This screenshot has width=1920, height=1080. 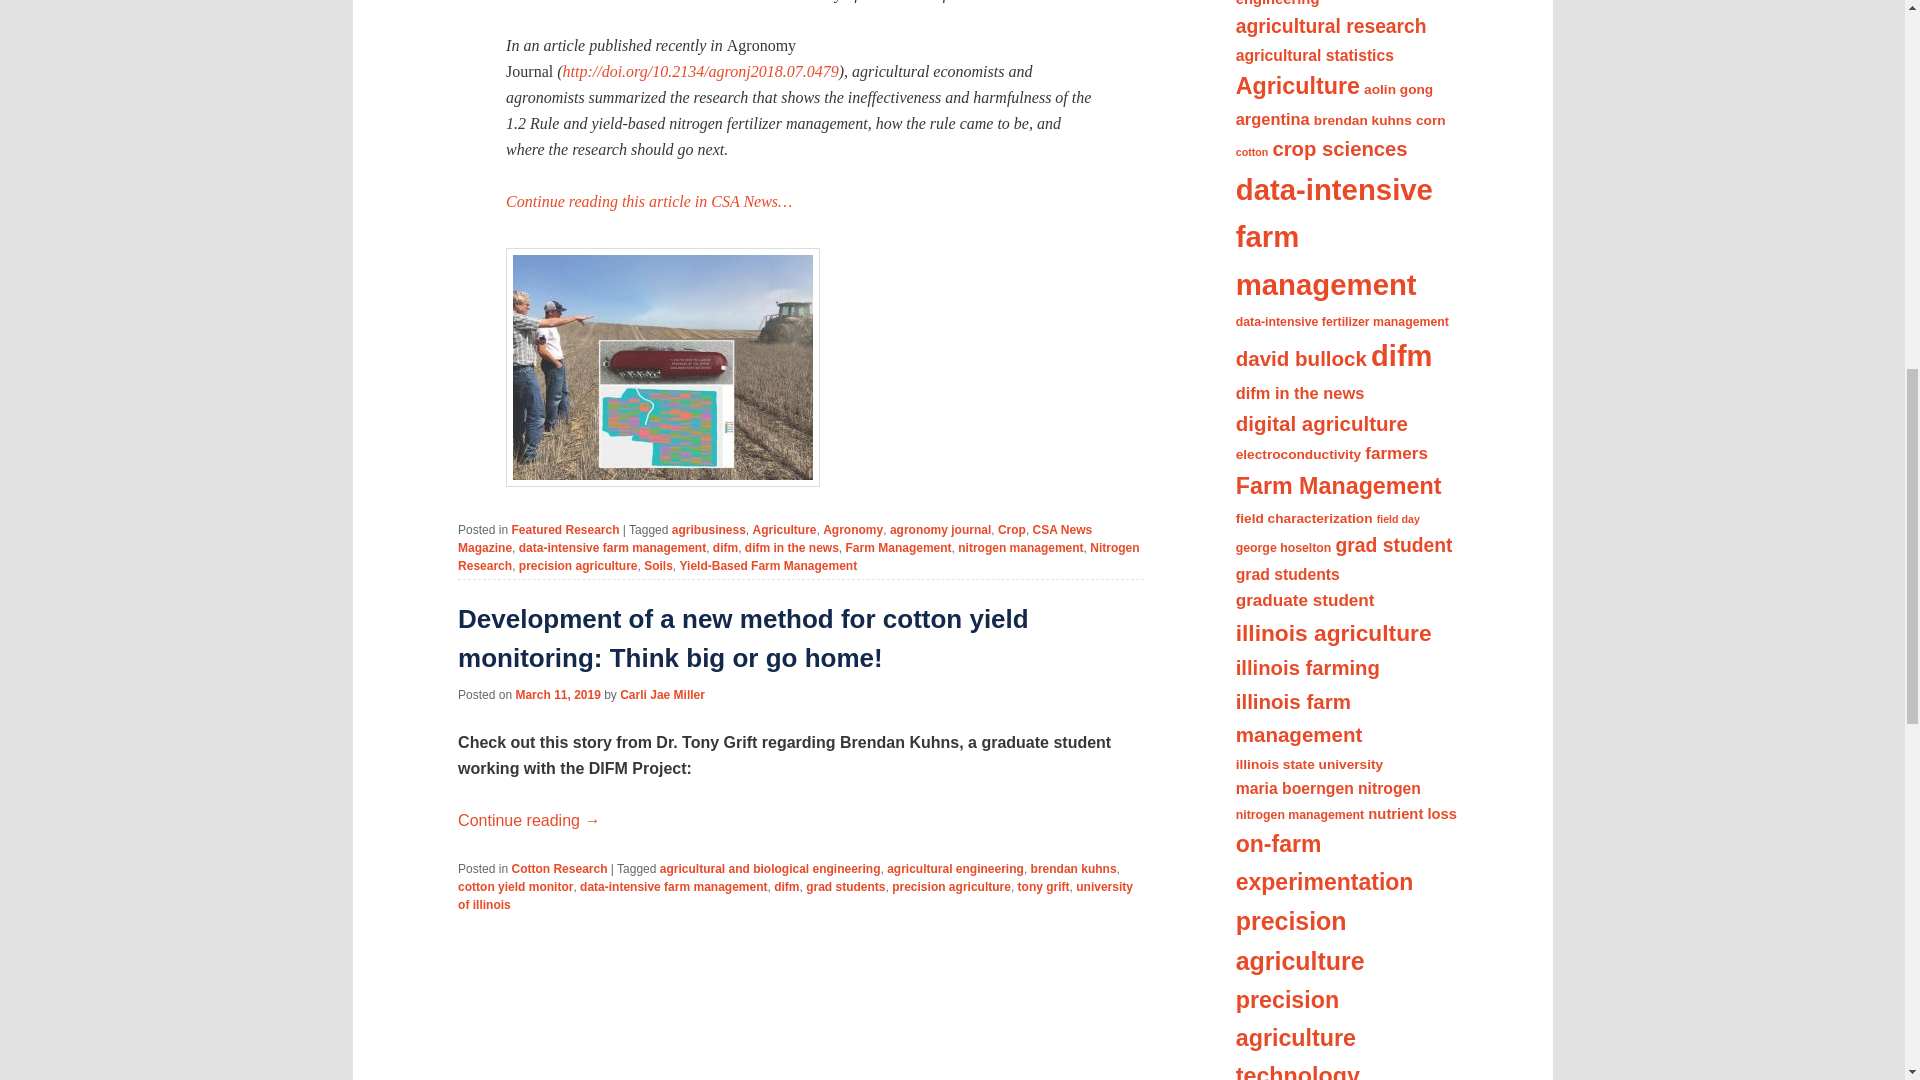 I want to click on cotton yield monitor, so click(x=515, y=887).